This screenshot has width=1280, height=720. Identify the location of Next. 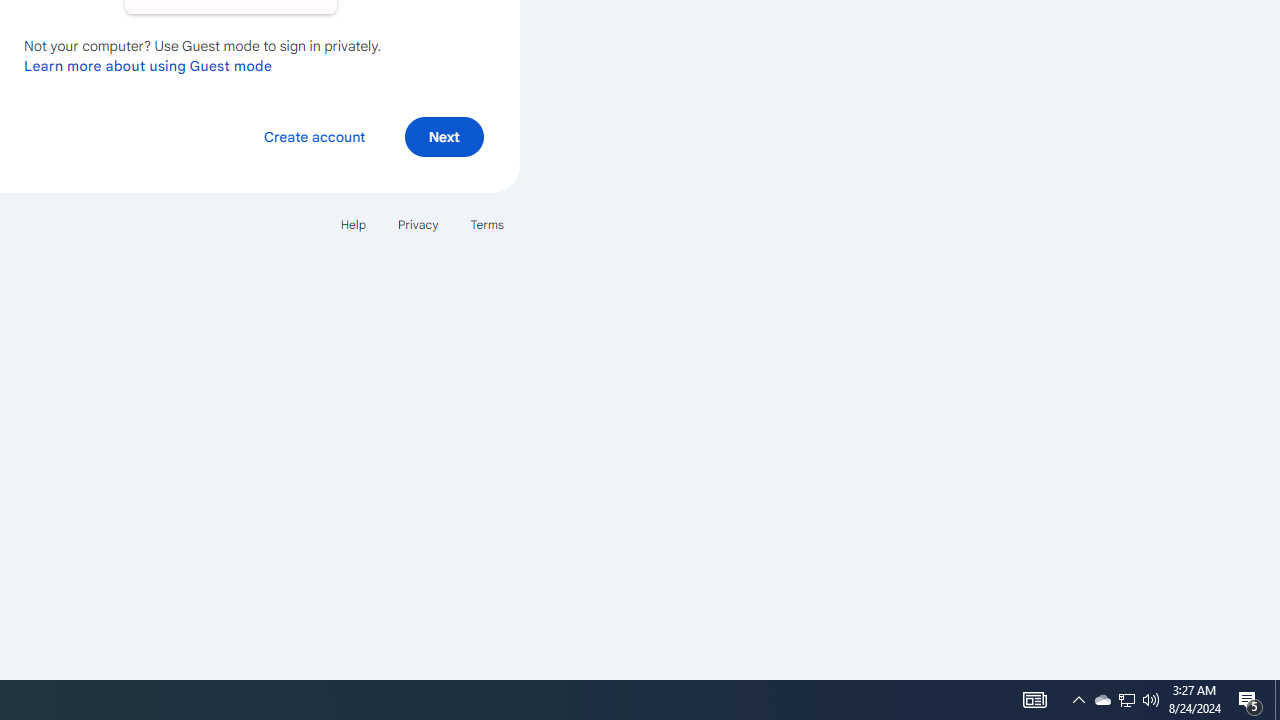
(444, 136).